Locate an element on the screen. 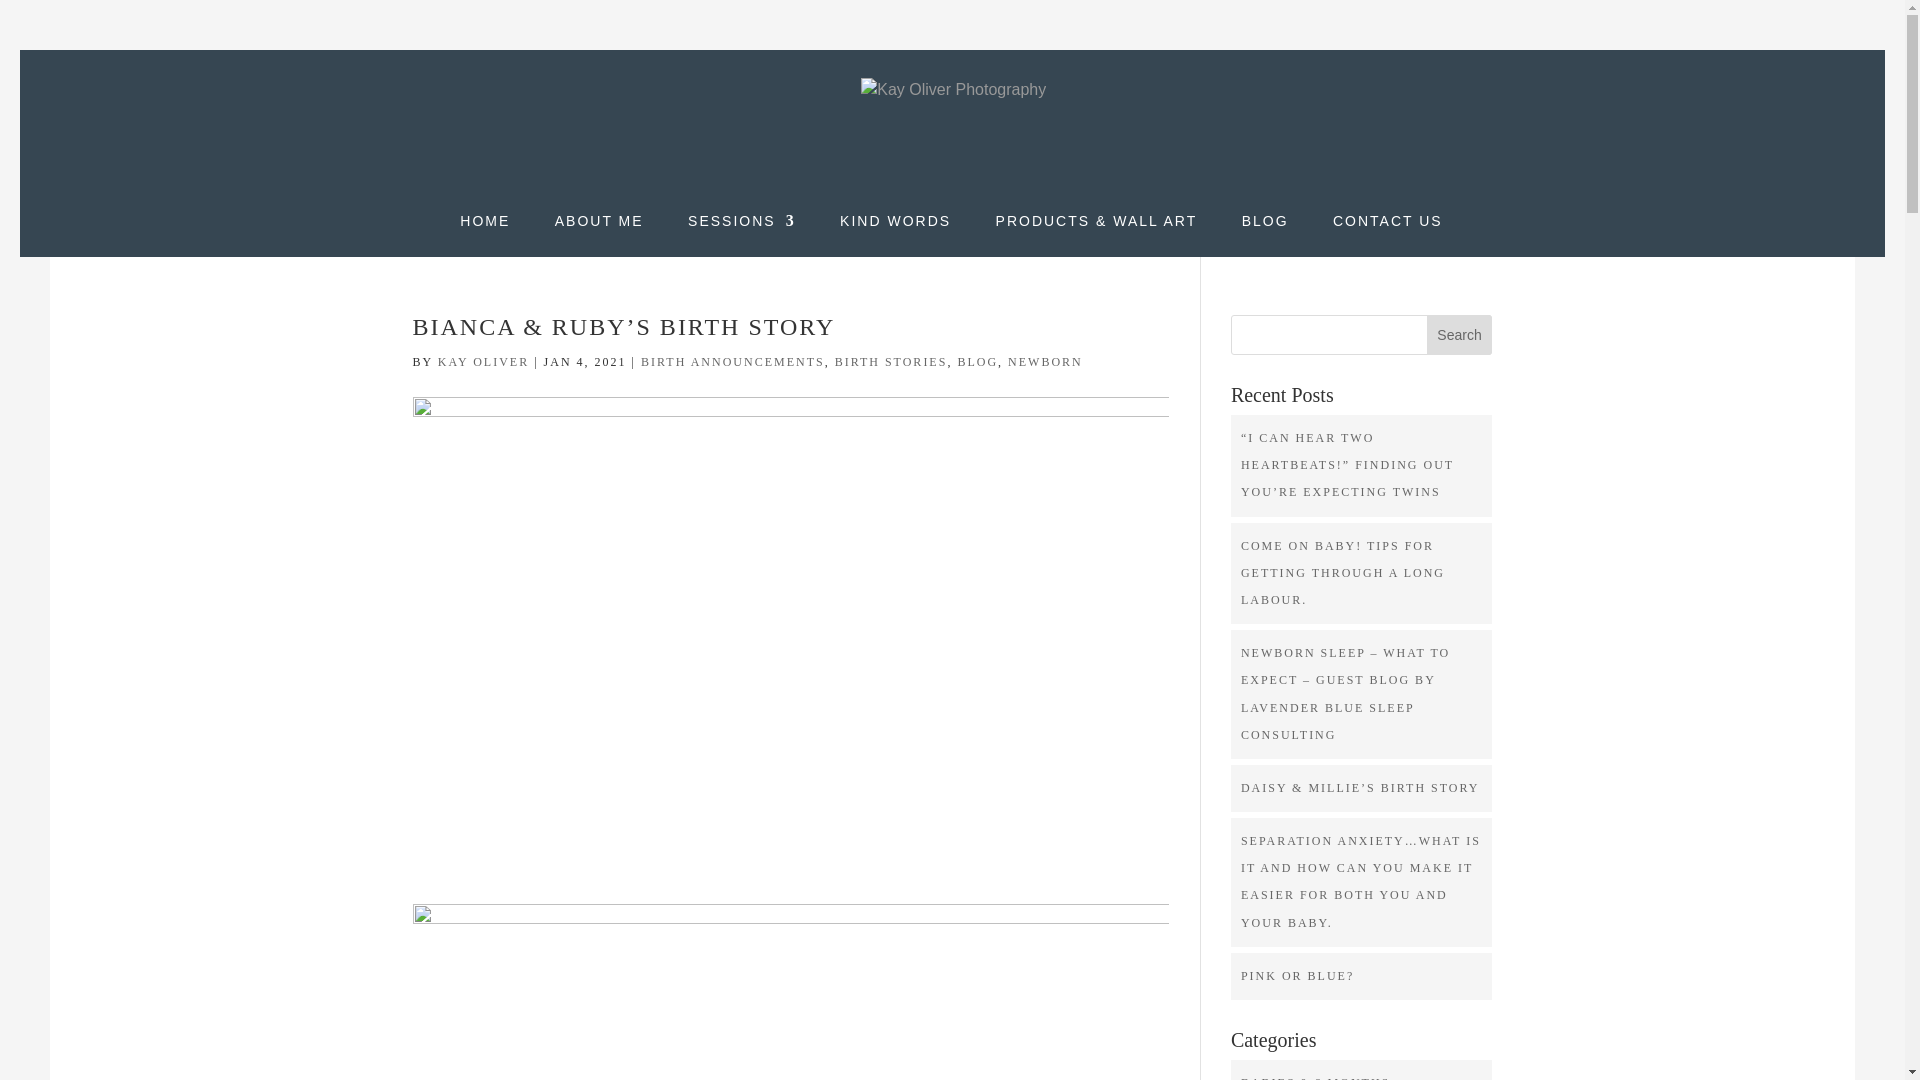  BLOG is located at coordinates (977, 362).